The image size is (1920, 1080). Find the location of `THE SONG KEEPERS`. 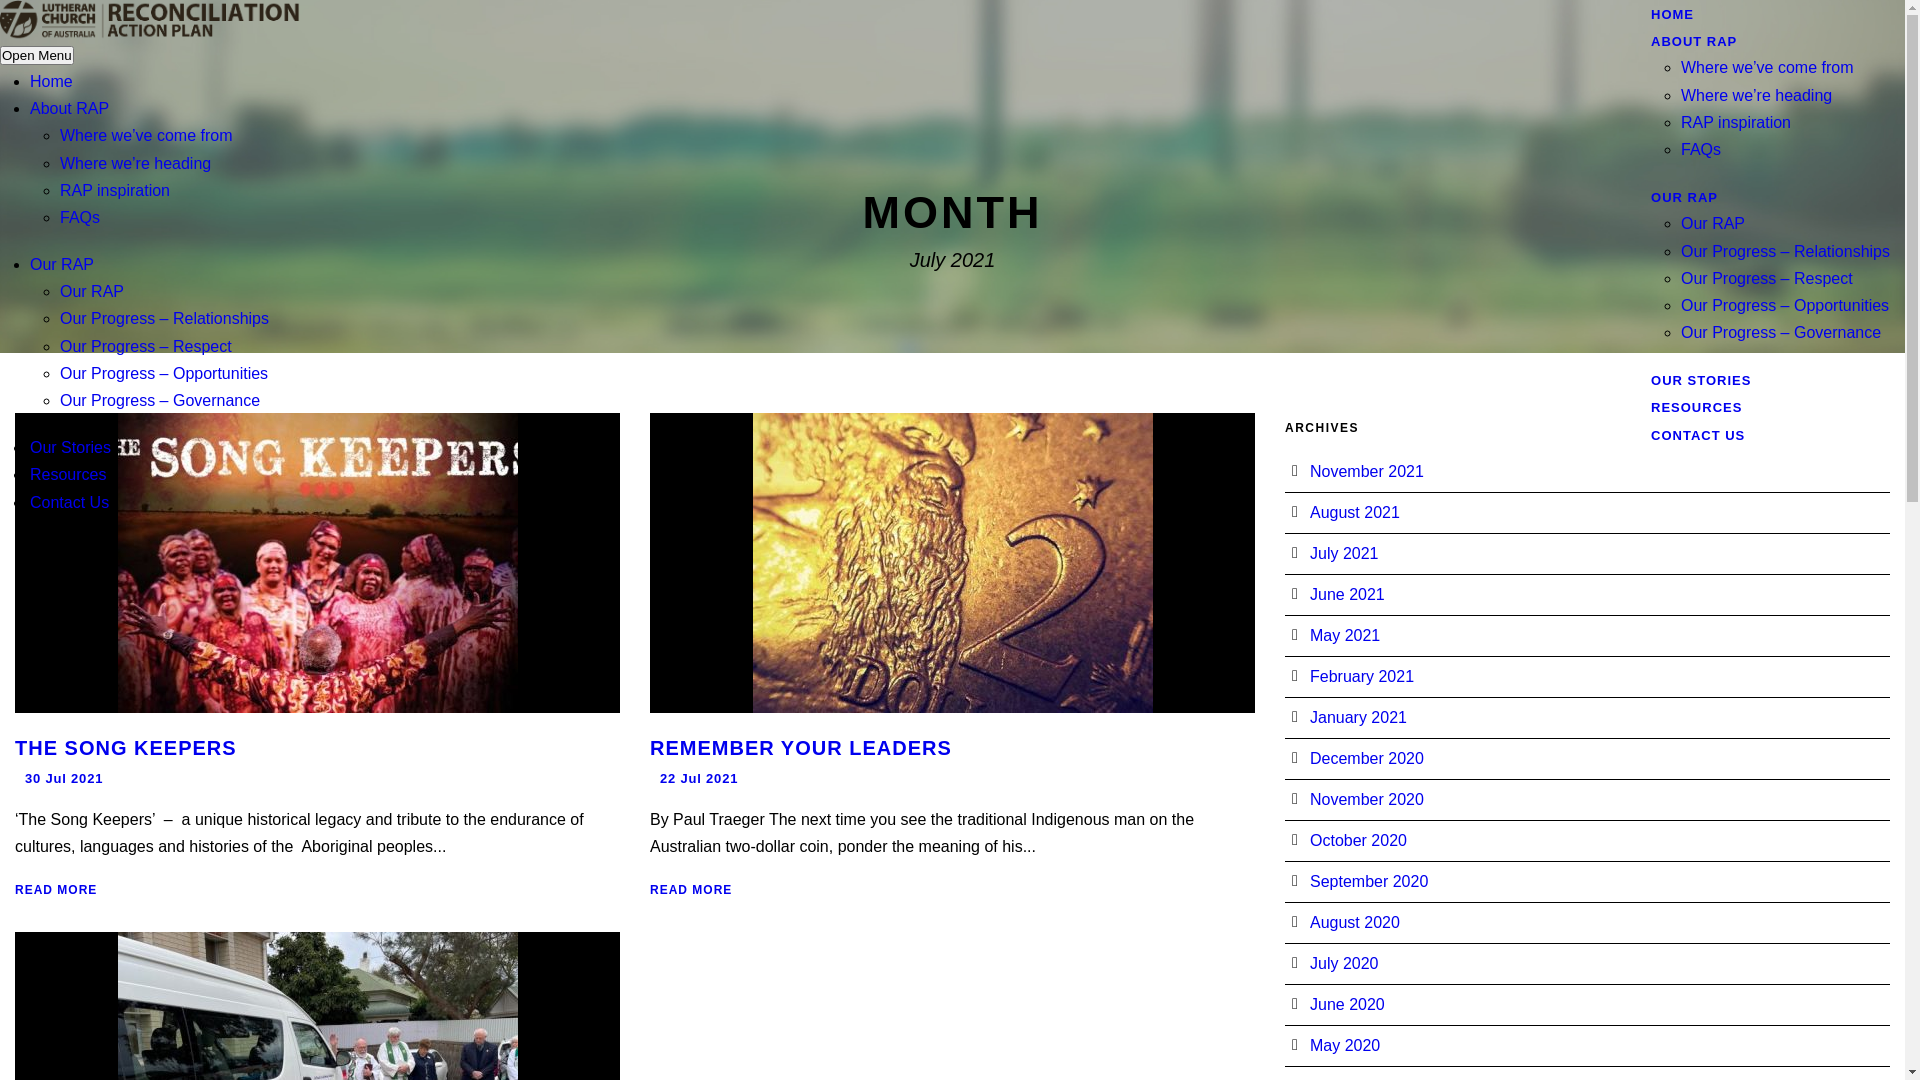

THE SONG KEEPERS is located at coordinates (126, 748).